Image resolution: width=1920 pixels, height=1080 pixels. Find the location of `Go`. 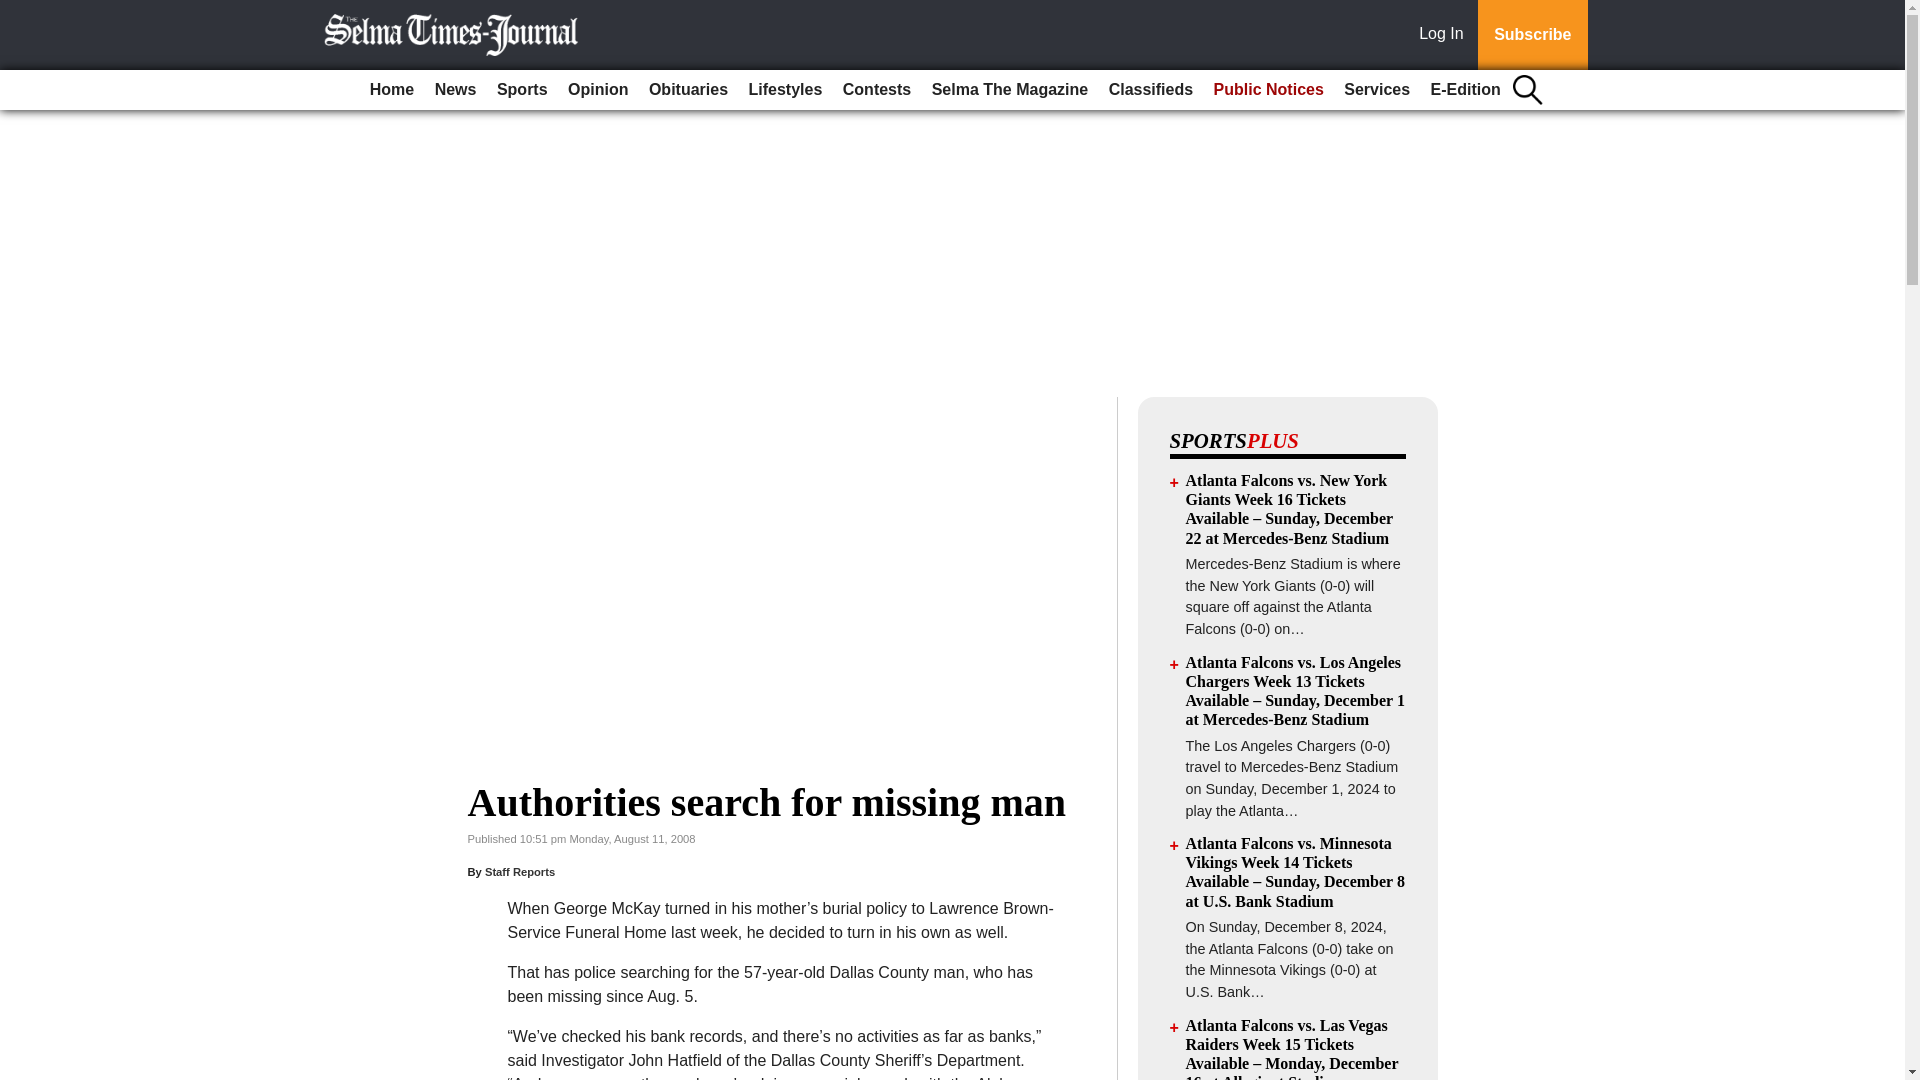

Go is located at coordinates (18, 12).